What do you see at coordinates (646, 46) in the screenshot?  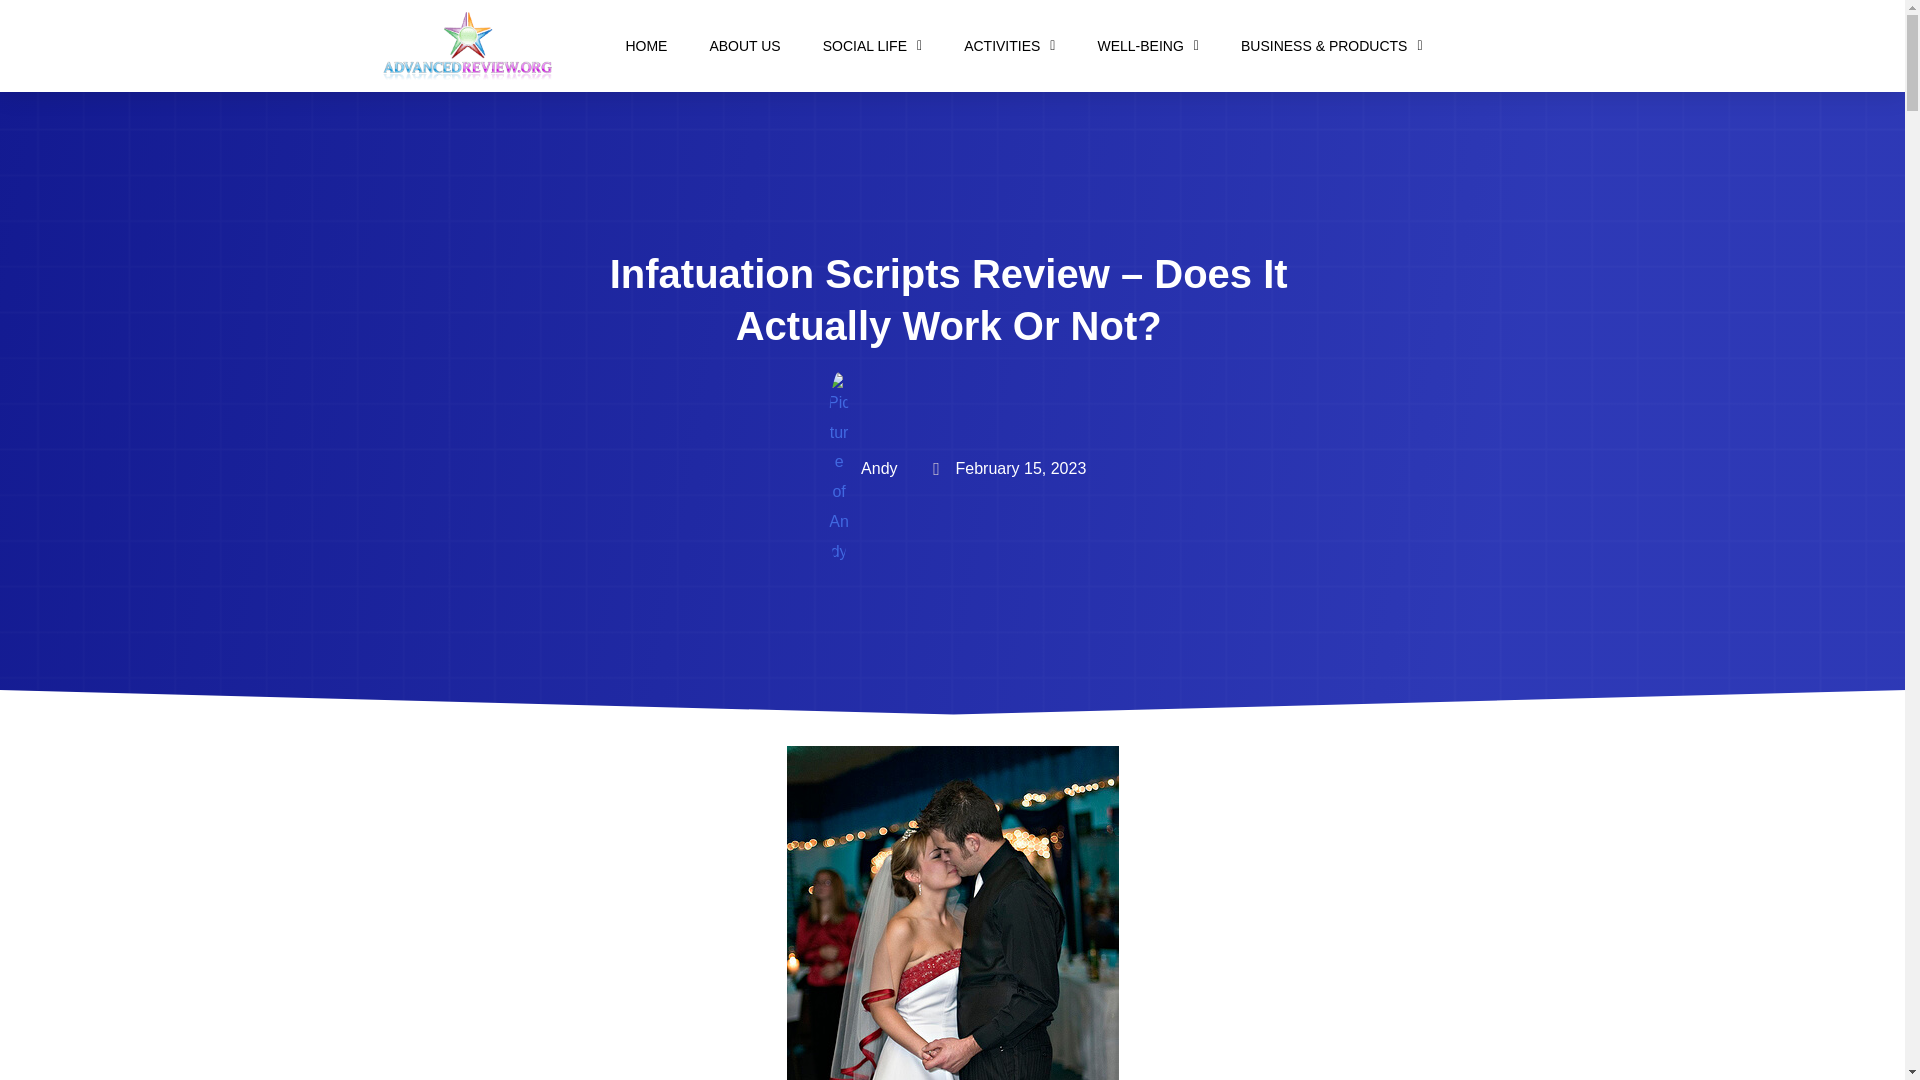 I see `HOME` at bounding box center [646, 46].